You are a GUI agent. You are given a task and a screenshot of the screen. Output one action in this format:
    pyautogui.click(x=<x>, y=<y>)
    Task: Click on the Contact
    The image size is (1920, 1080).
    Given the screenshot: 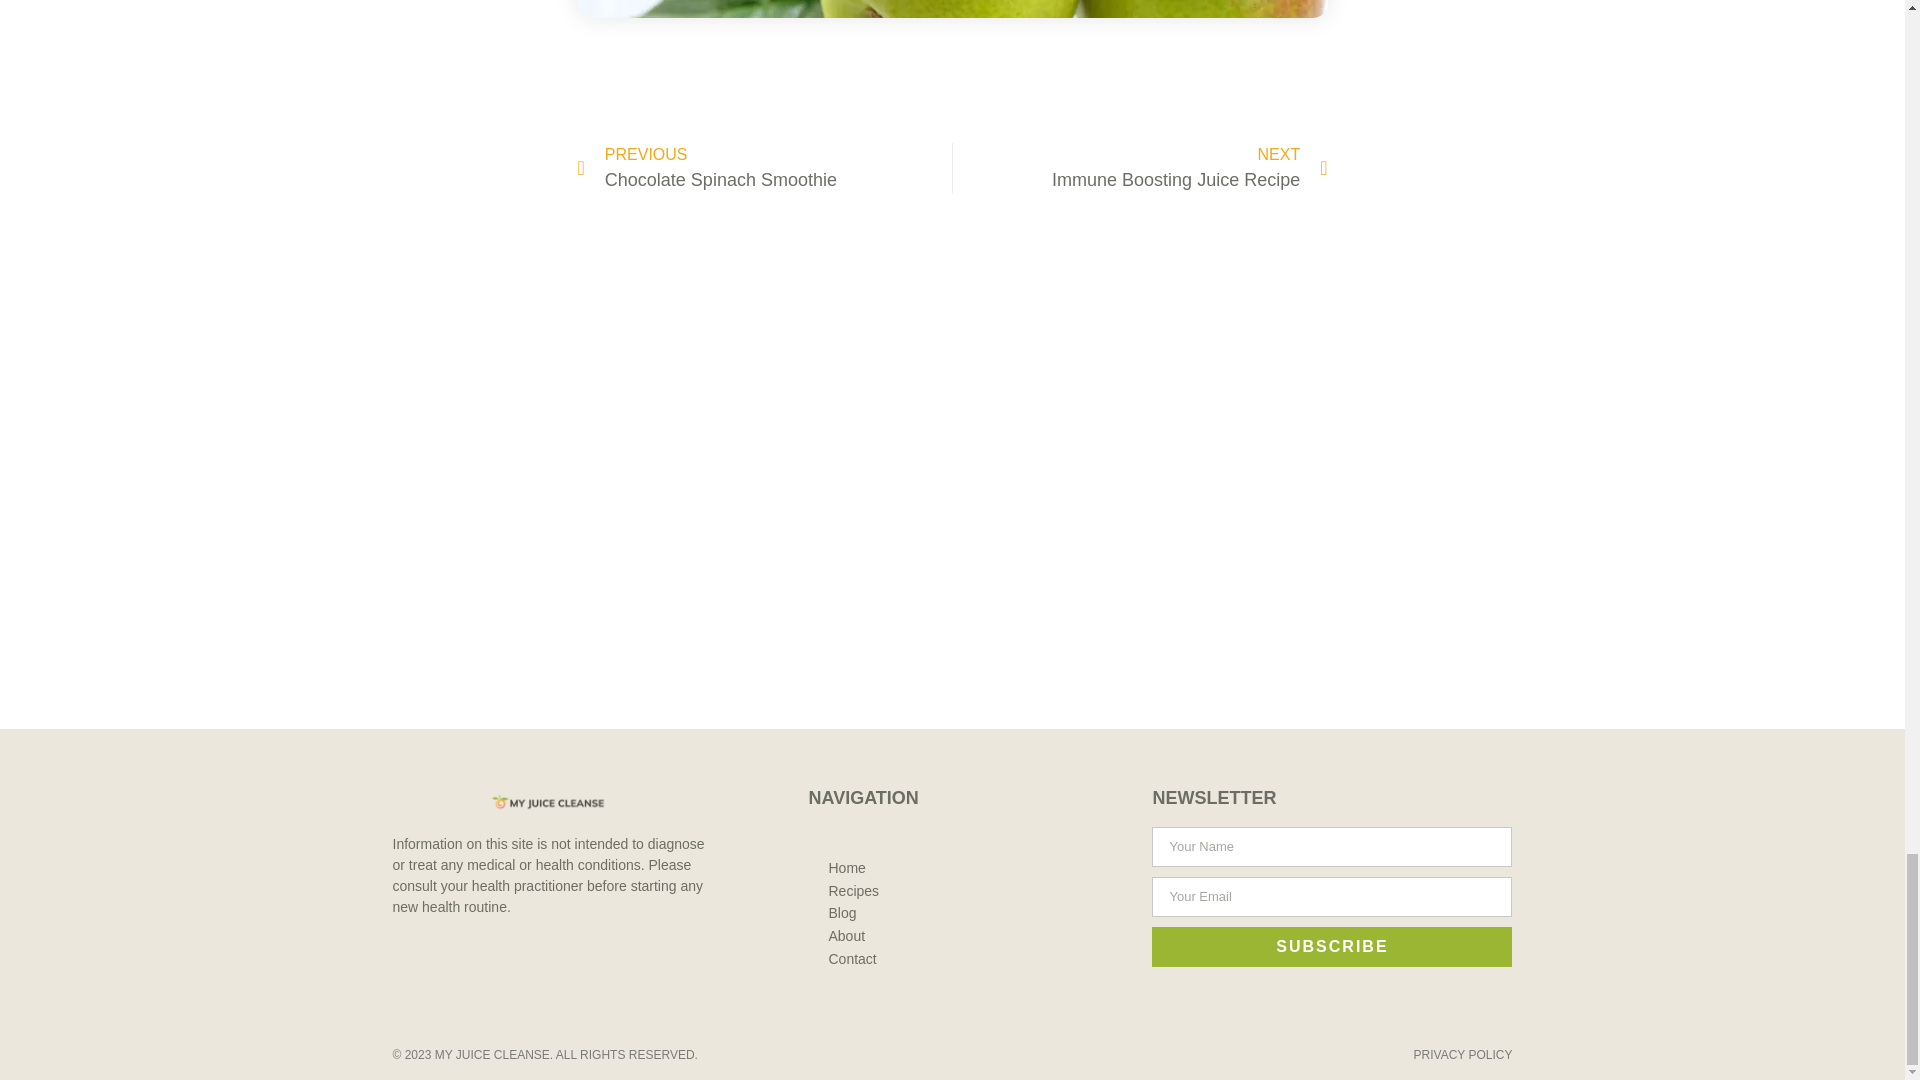 What is the action you would take?
    pyautogui.click(x=853, y=891)
    